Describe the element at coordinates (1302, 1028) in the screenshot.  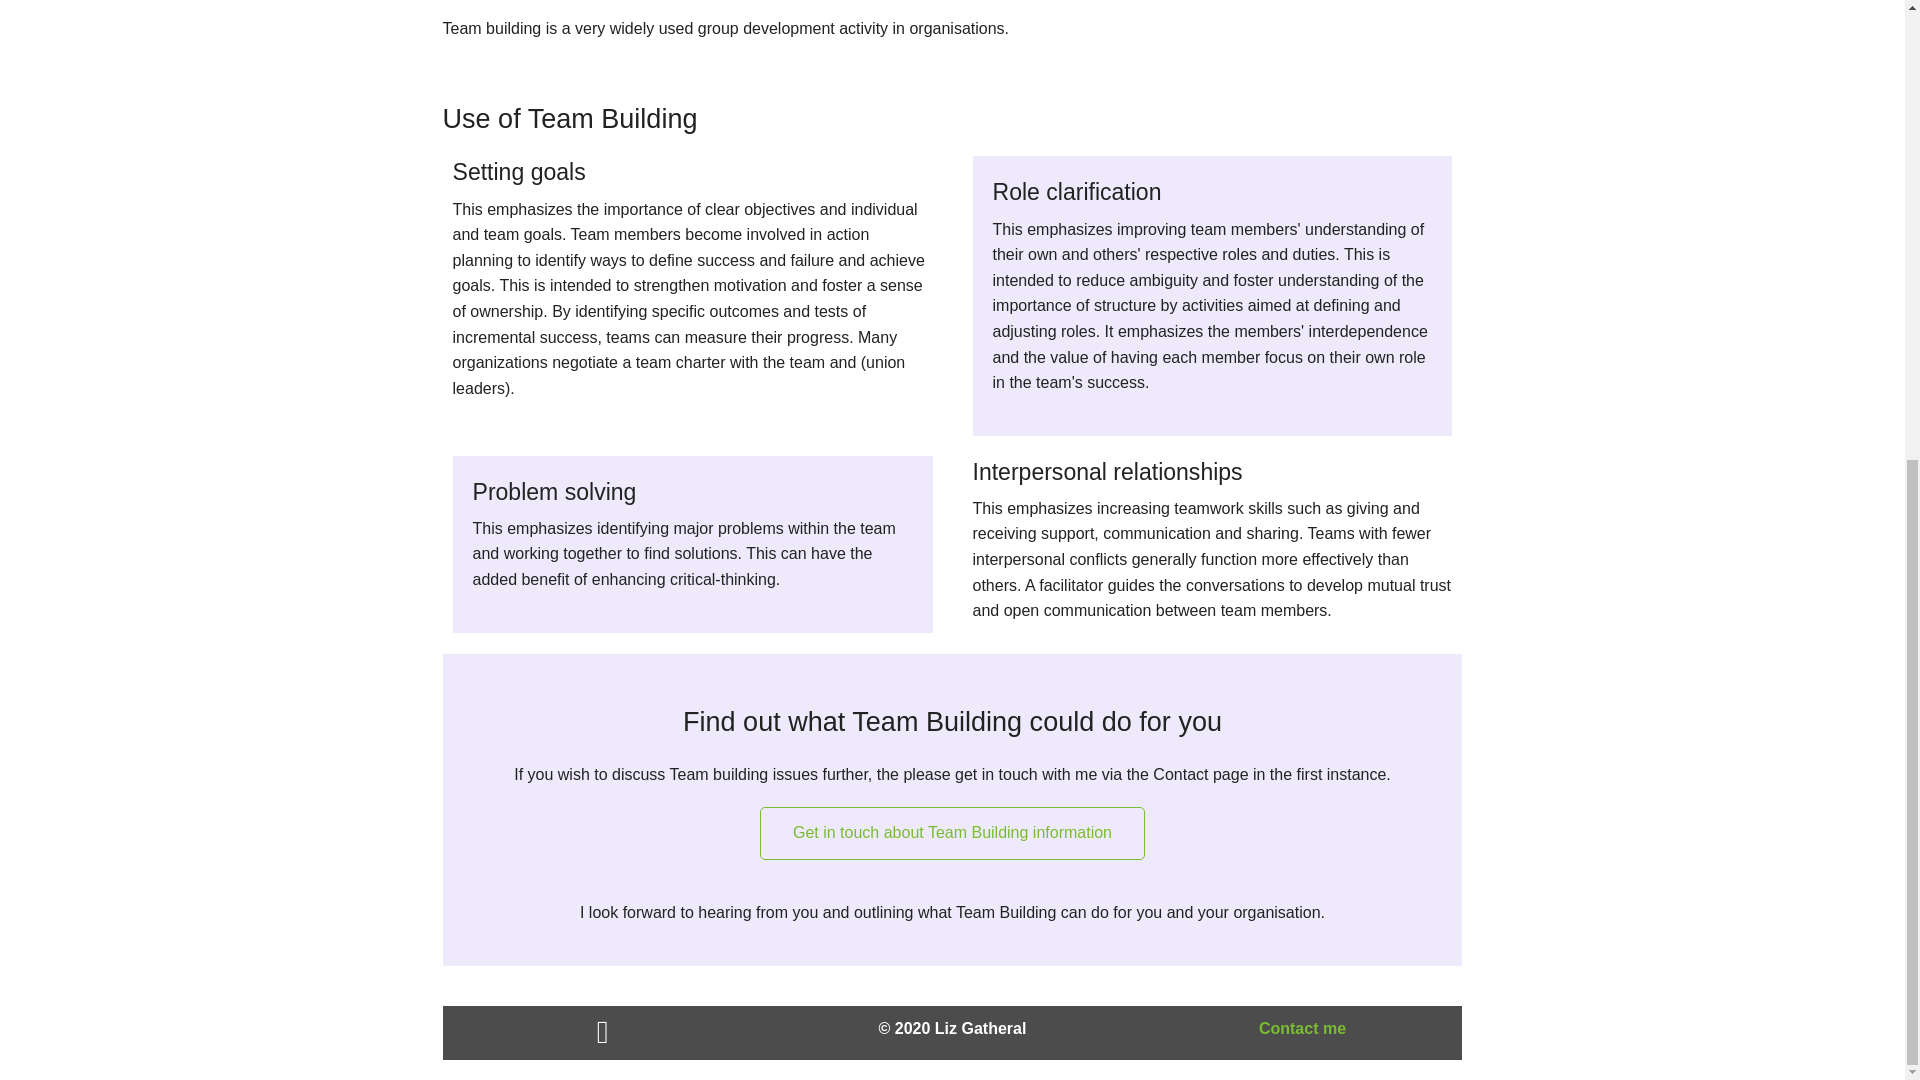
I see `Send-me-an-email` at that location.